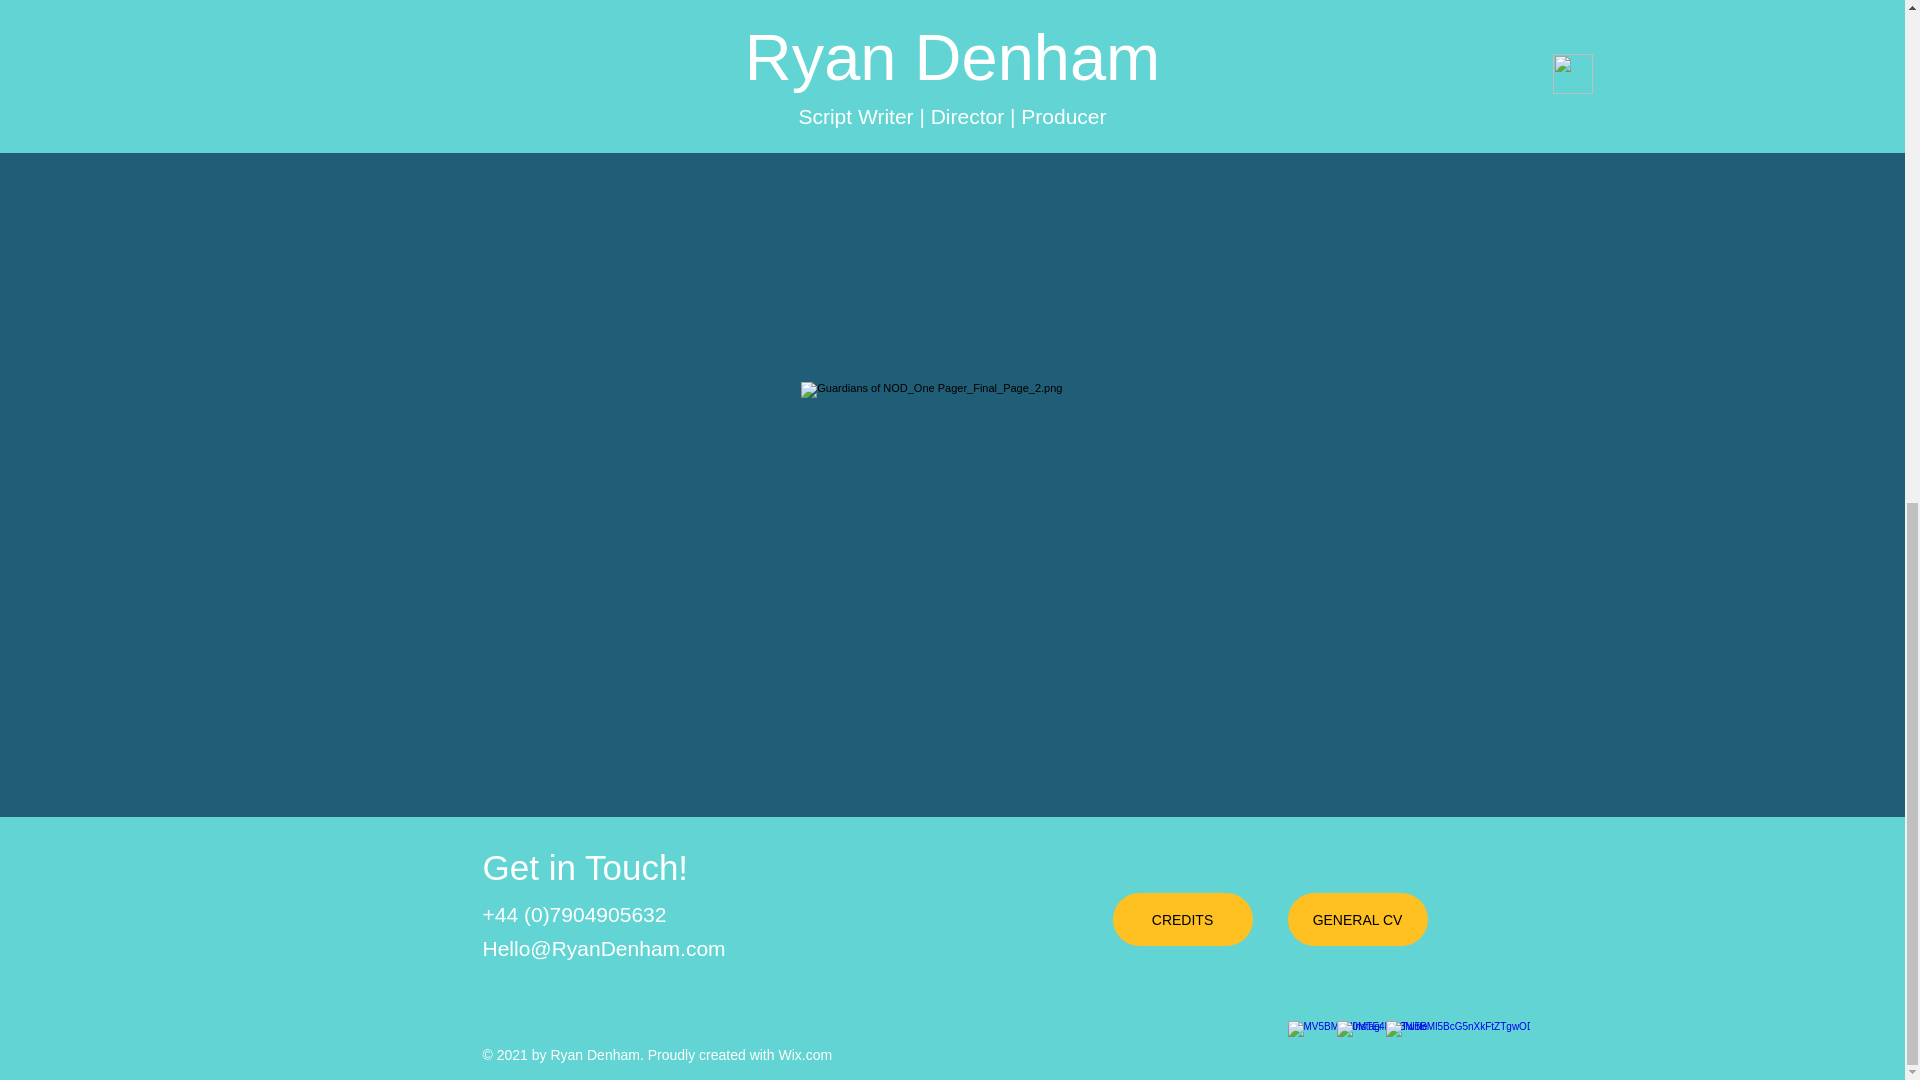 This screenshot has width=1920, height=1080. I want to click on GENERAL CV, so click(1358, 920).